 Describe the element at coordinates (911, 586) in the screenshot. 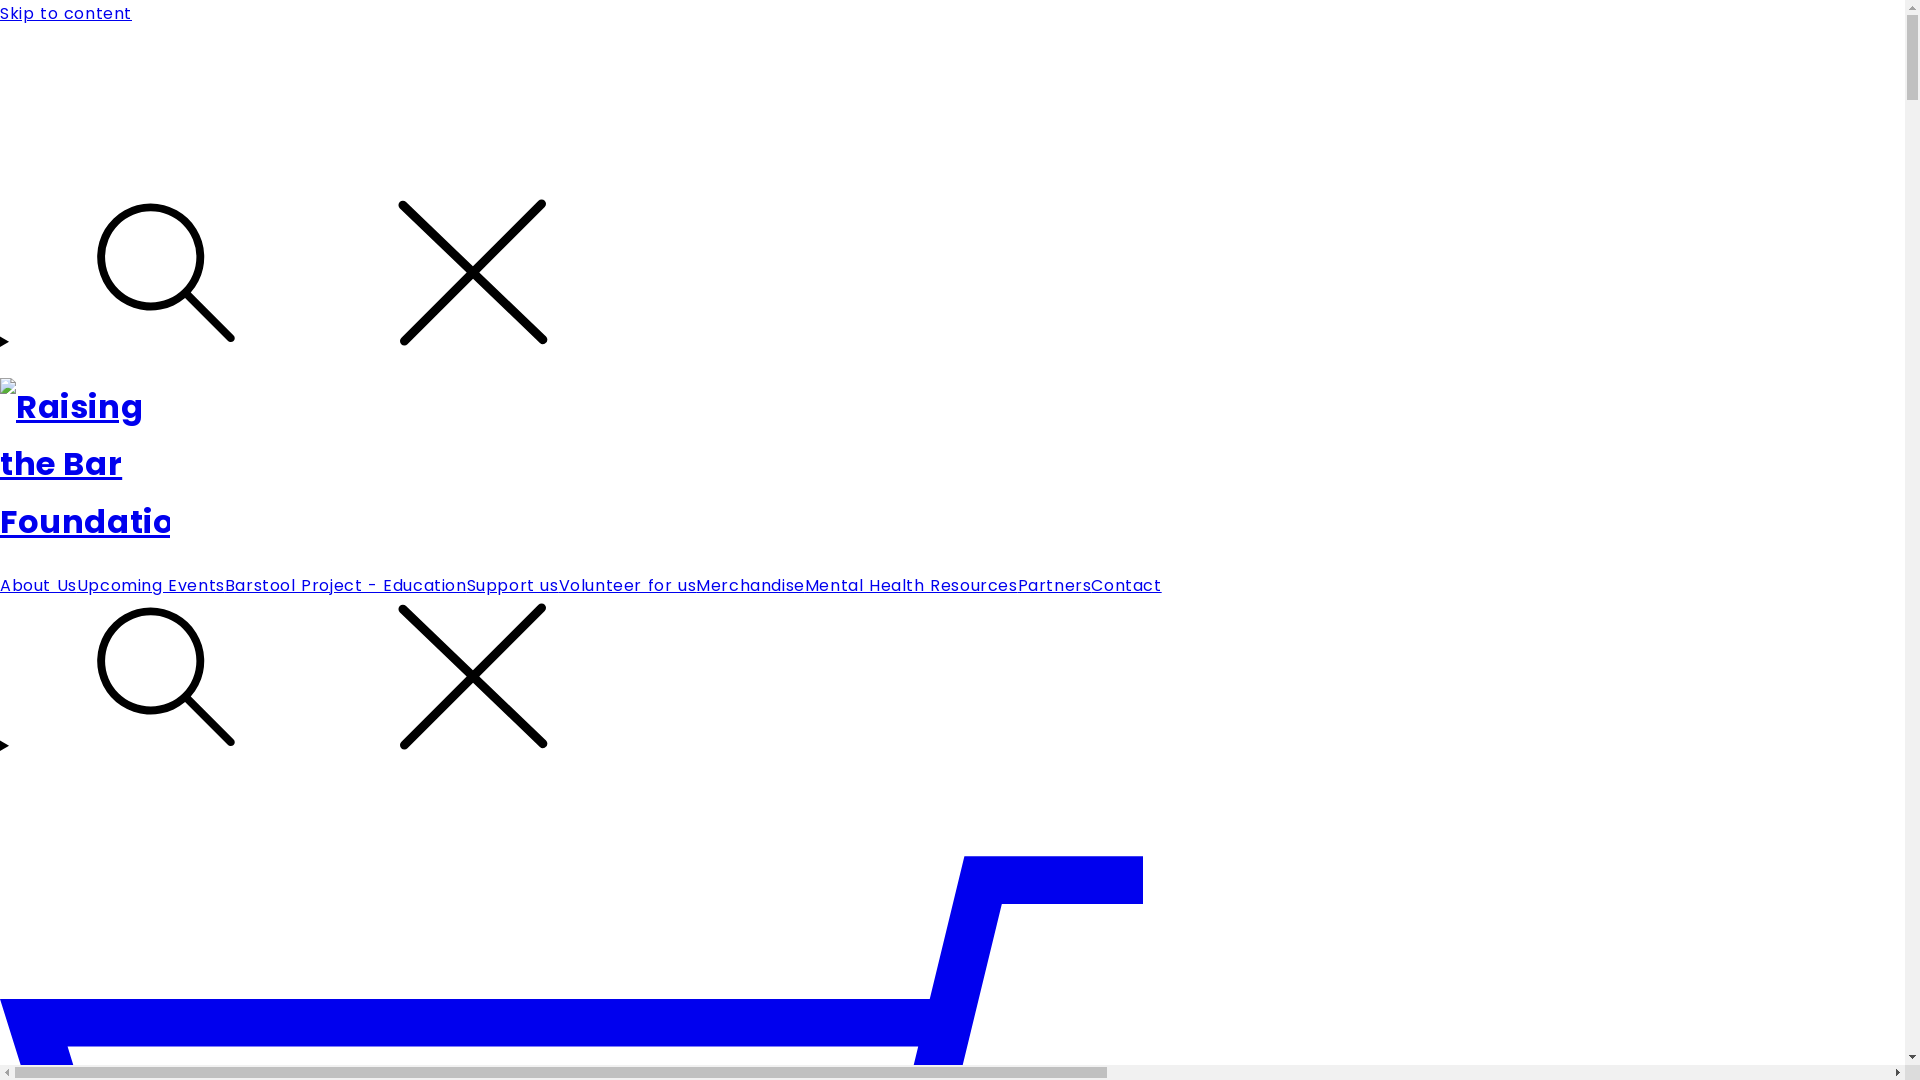

I see `Mental Health Resources` at that location.